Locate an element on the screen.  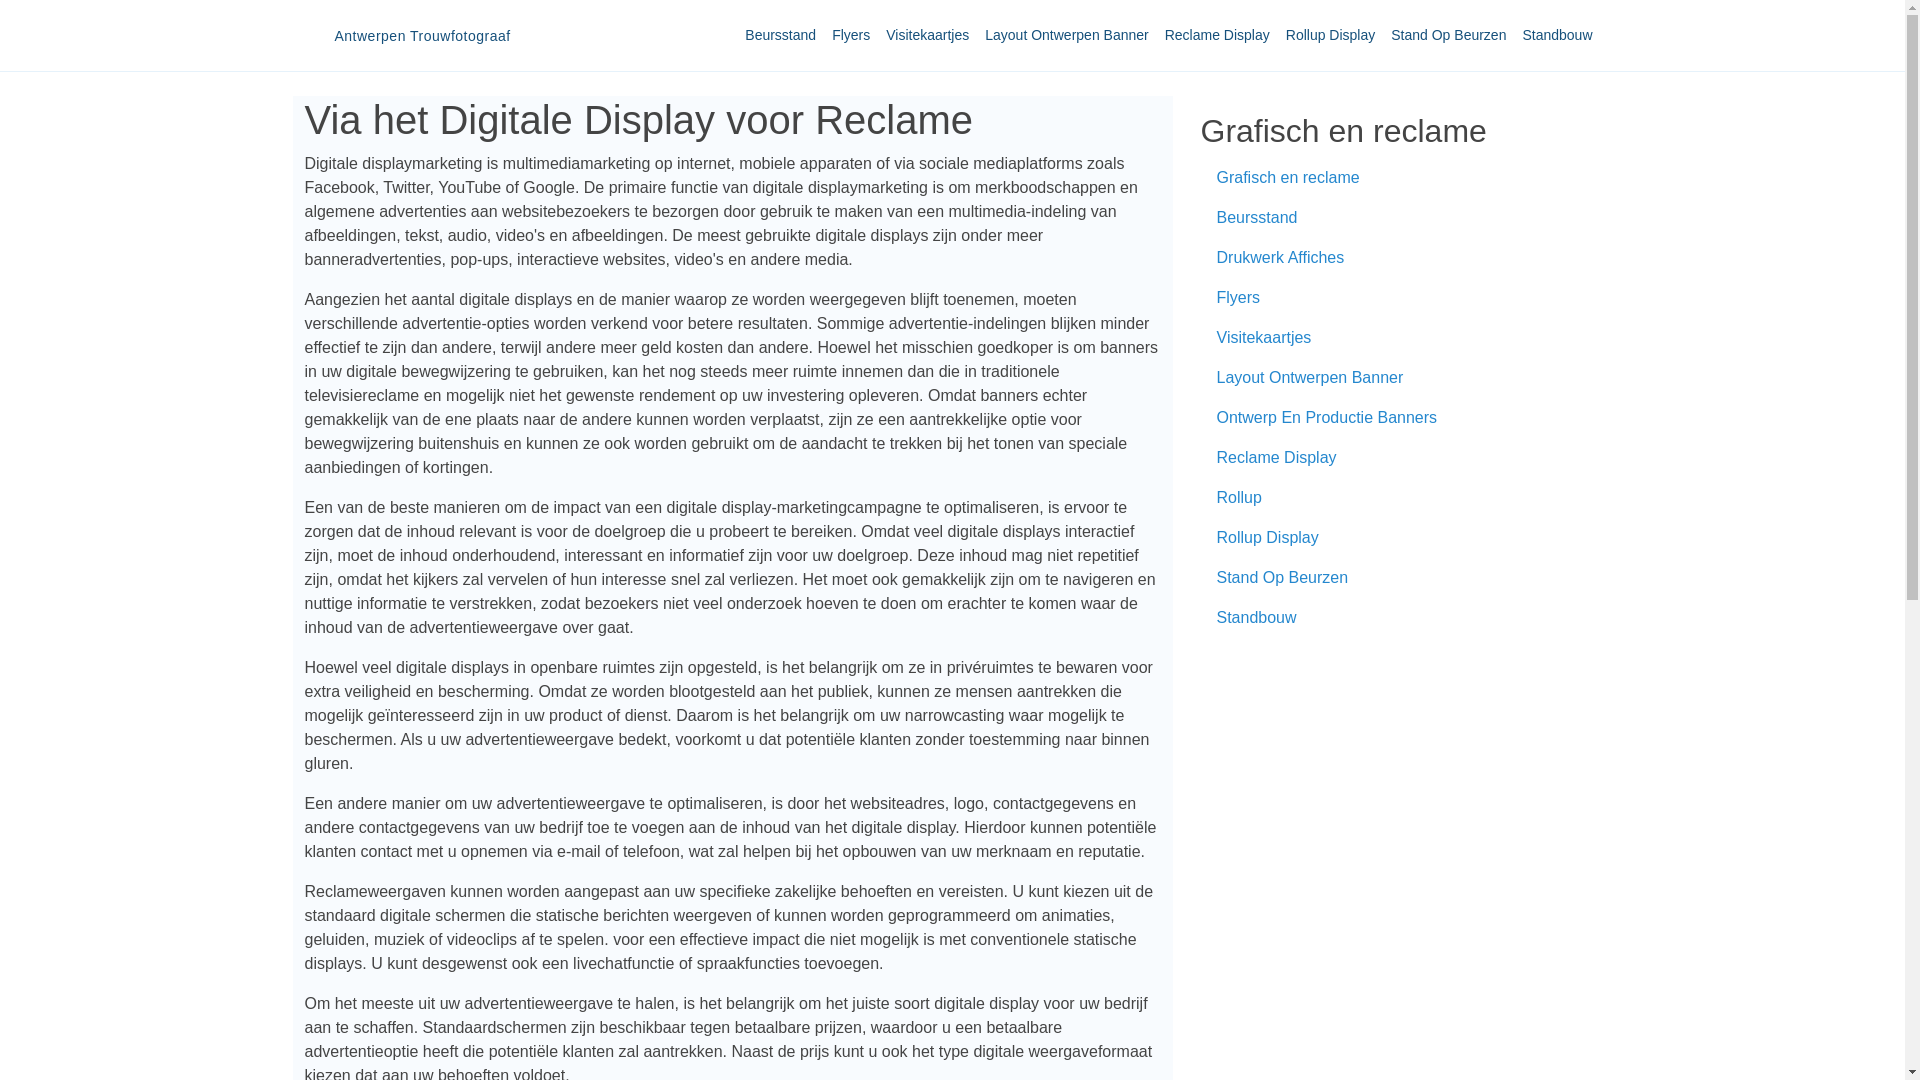
Layout Ontwerpen Banner is located at coordinates (1392, 378).